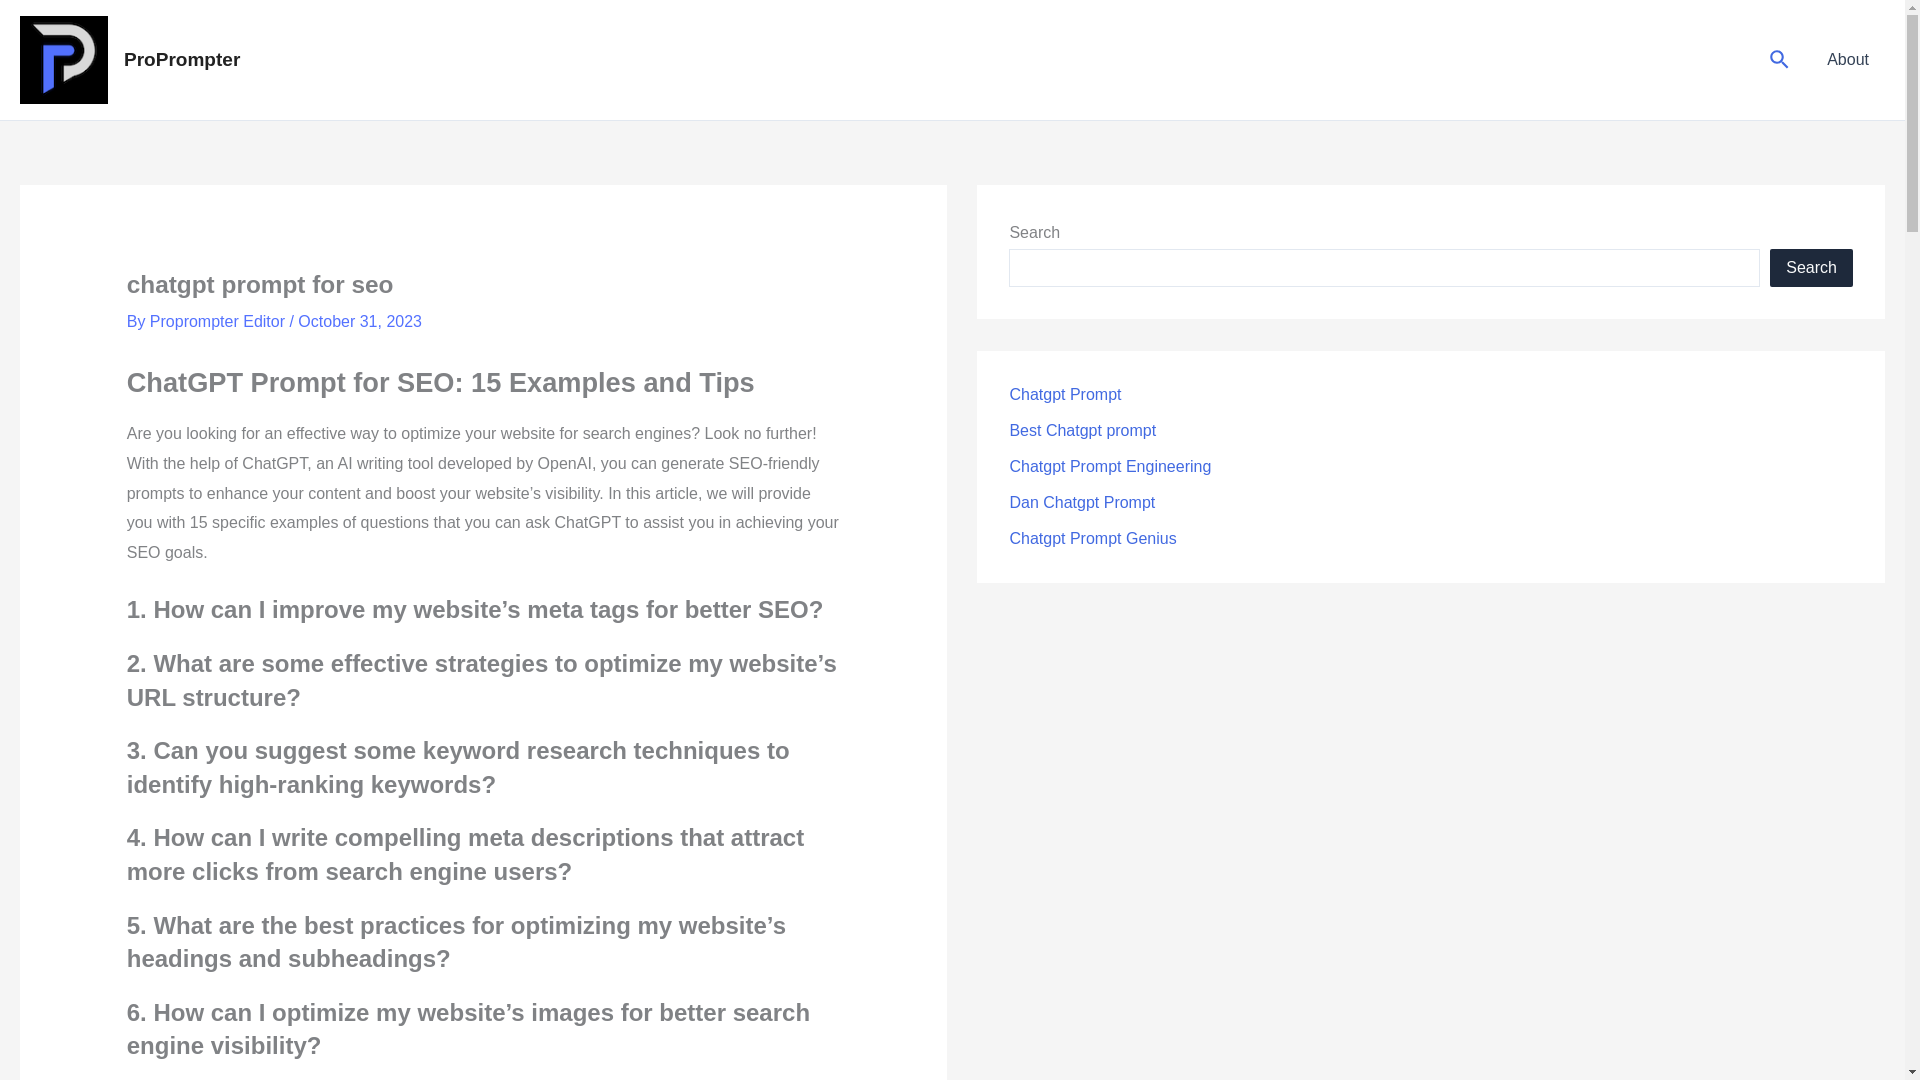  I want to click on View all posts by Proprompter Editor, so click(219, 322).